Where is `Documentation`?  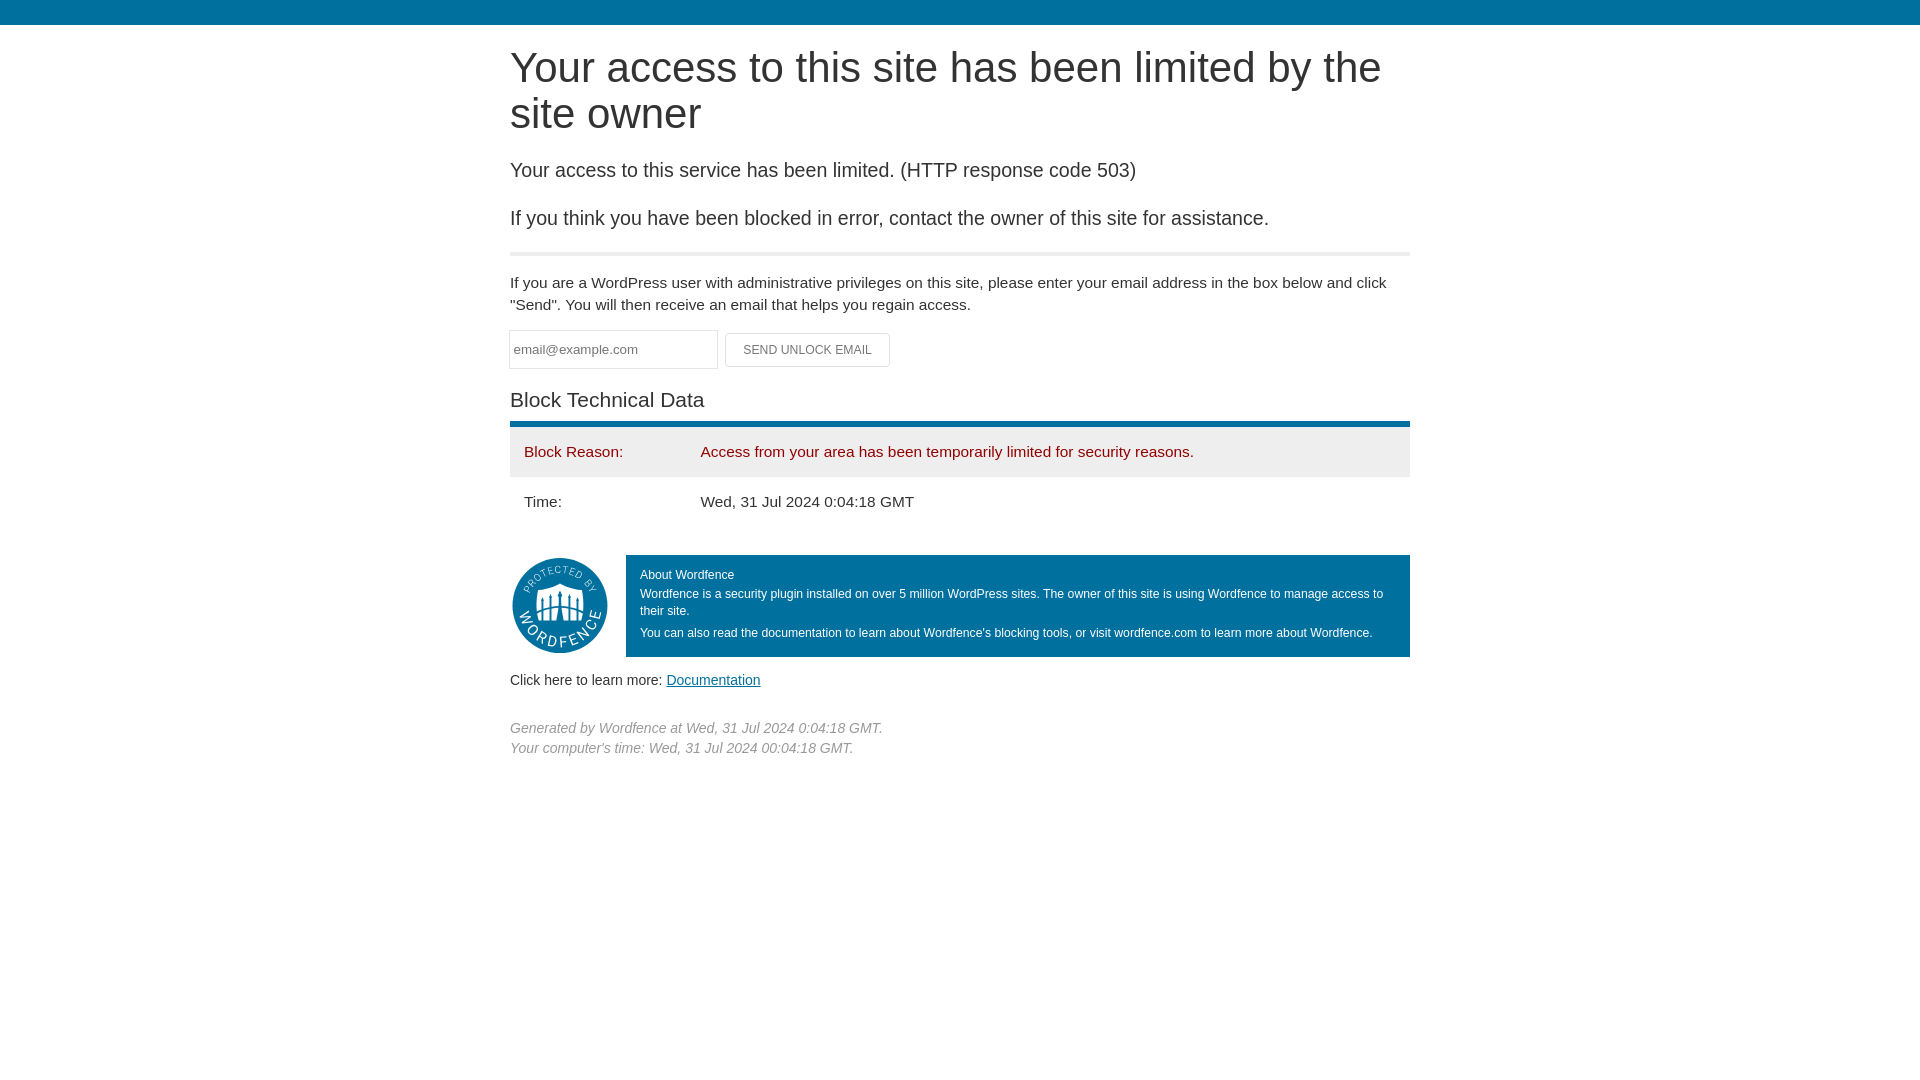 Documentation is located at coordinates (713, 679).